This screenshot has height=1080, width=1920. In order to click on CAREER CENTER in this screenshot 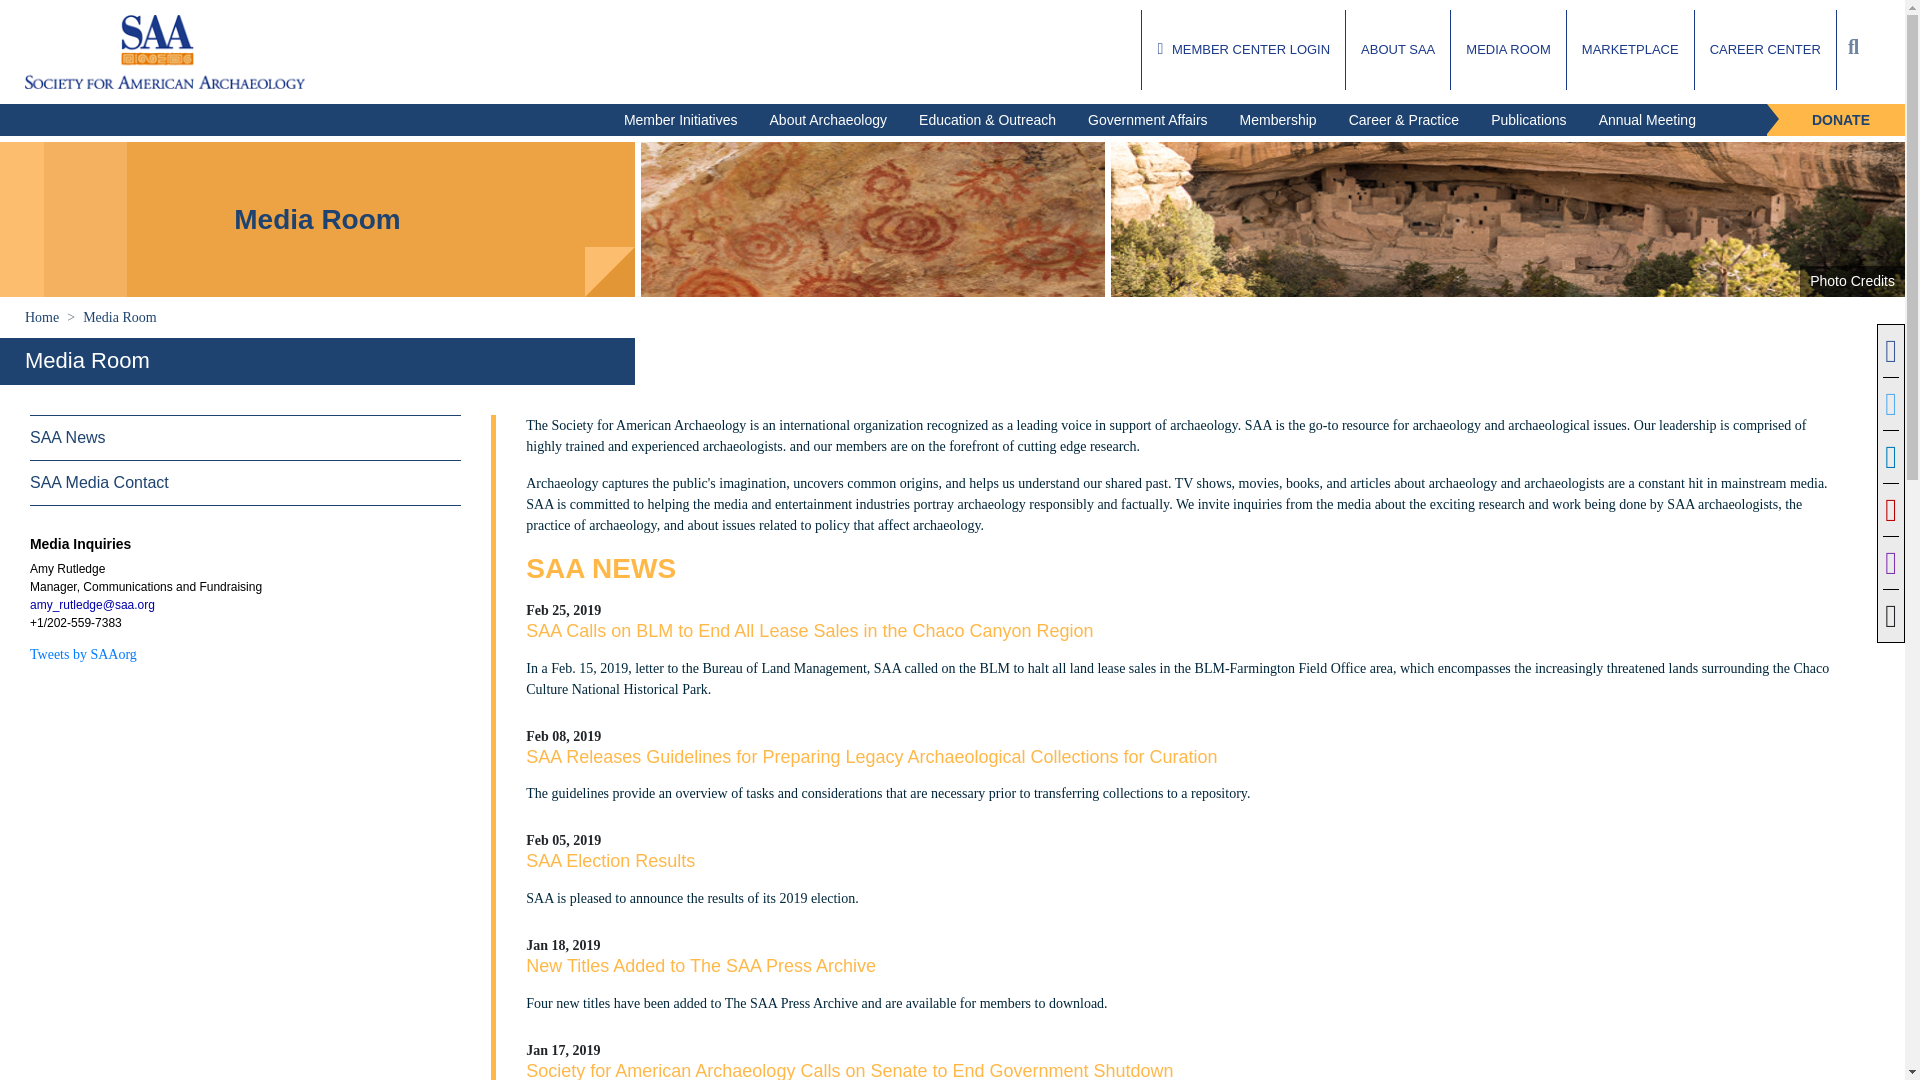, I will do `click(1765, 49)`.